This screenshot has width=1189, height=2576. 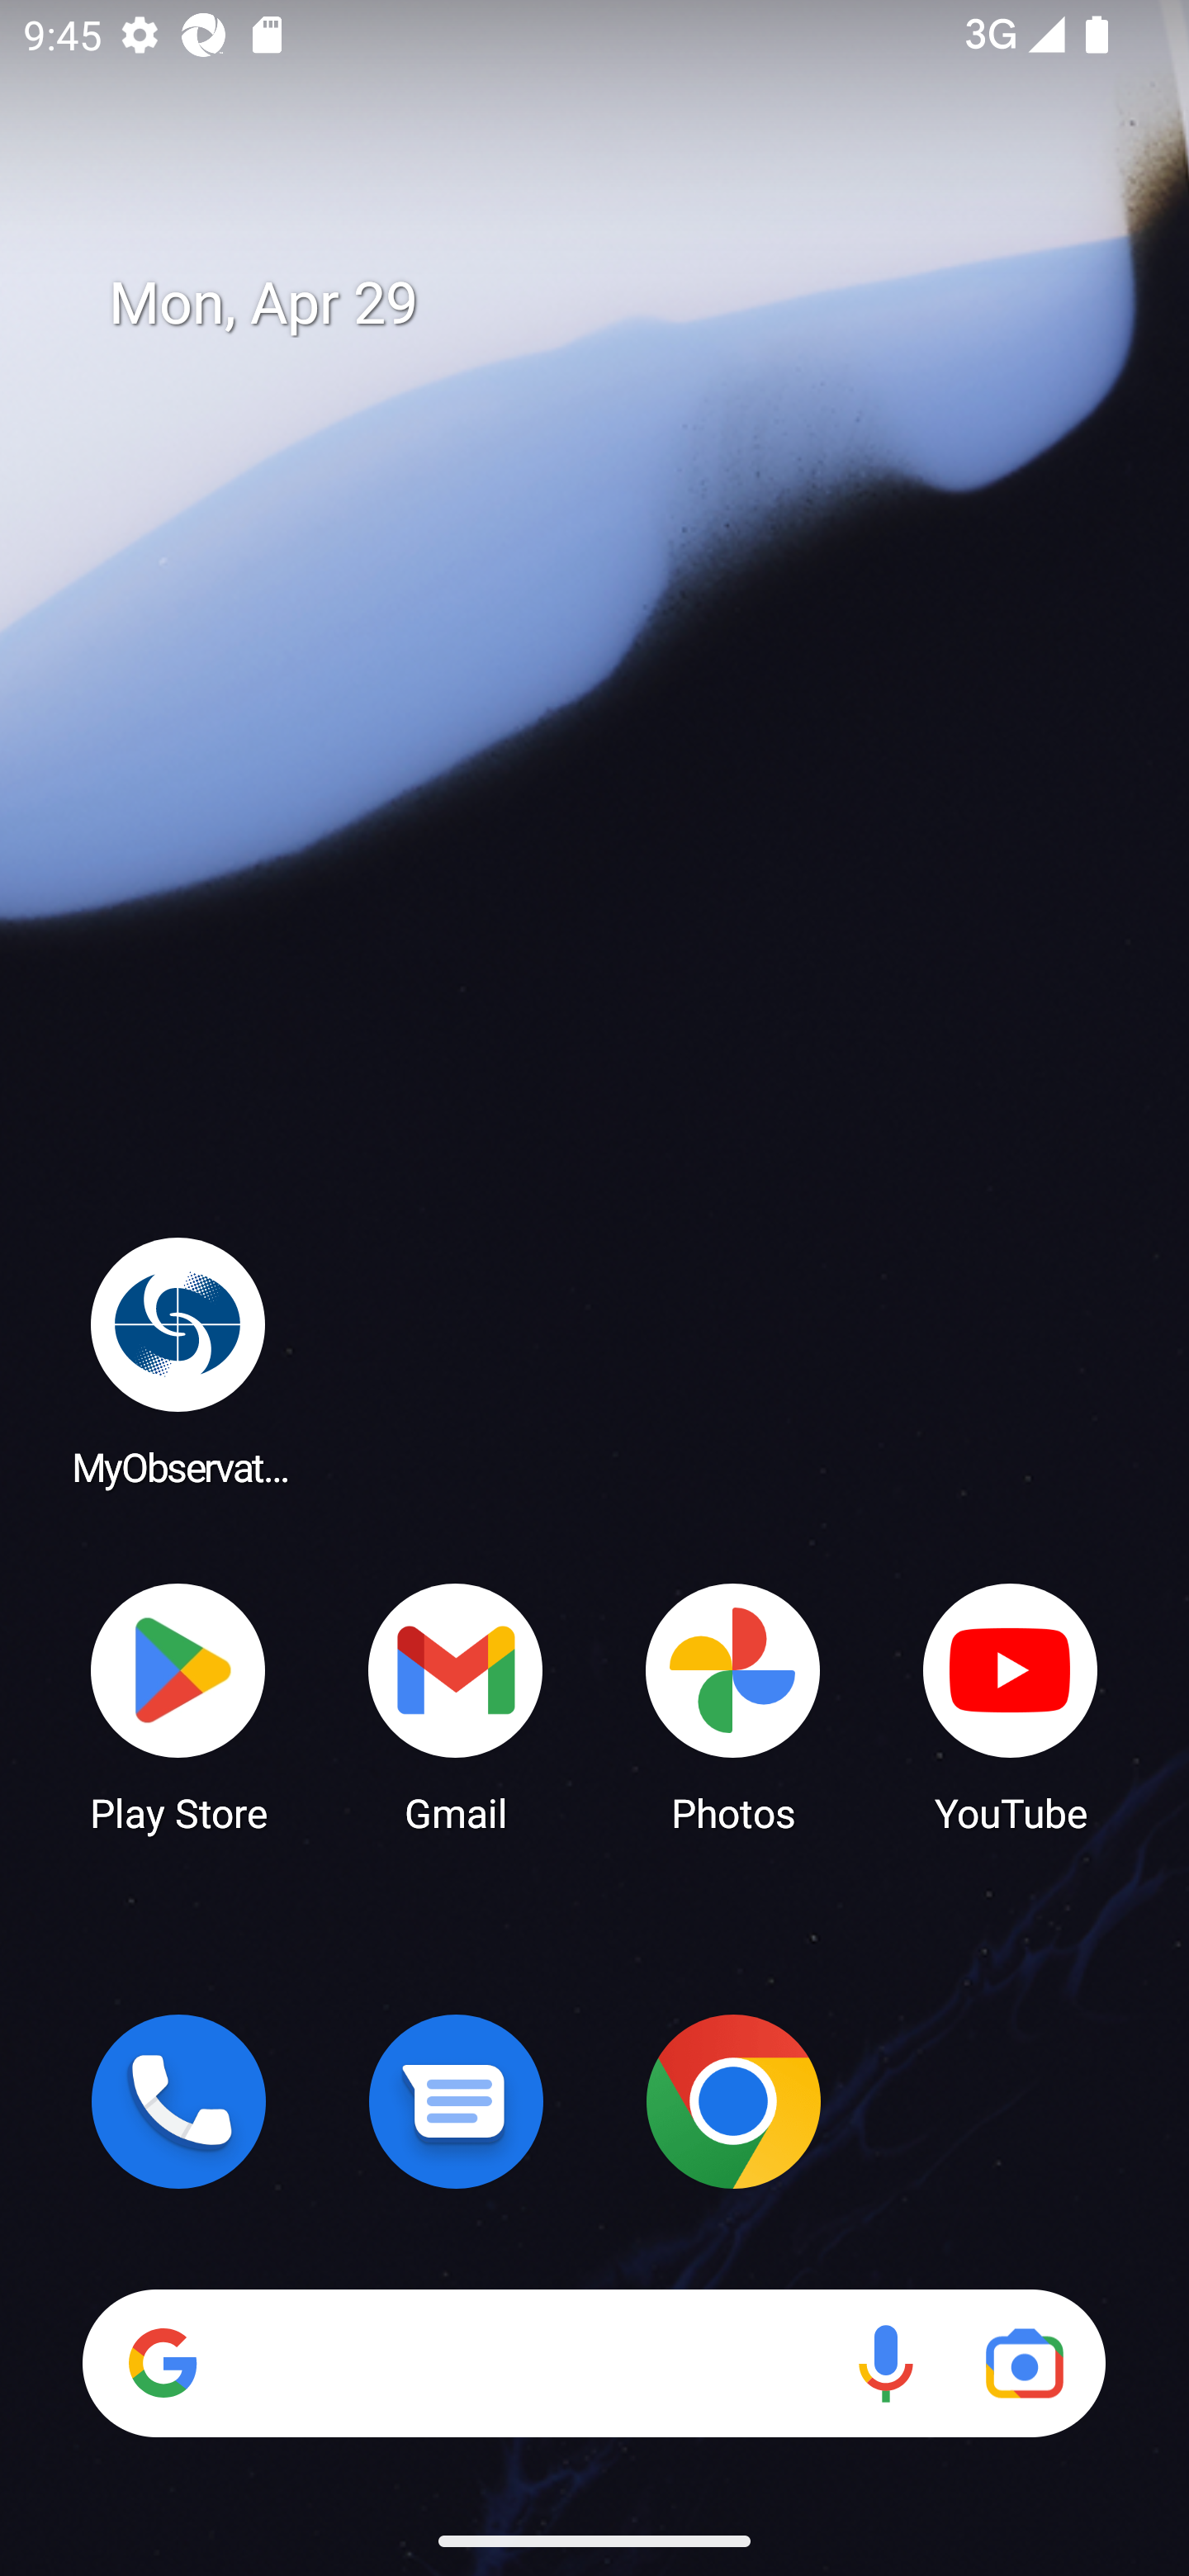 What do you see at coordinates (733, 2101) in the screenshot?
I see `Chrome` at bounding box center [733, 2101].